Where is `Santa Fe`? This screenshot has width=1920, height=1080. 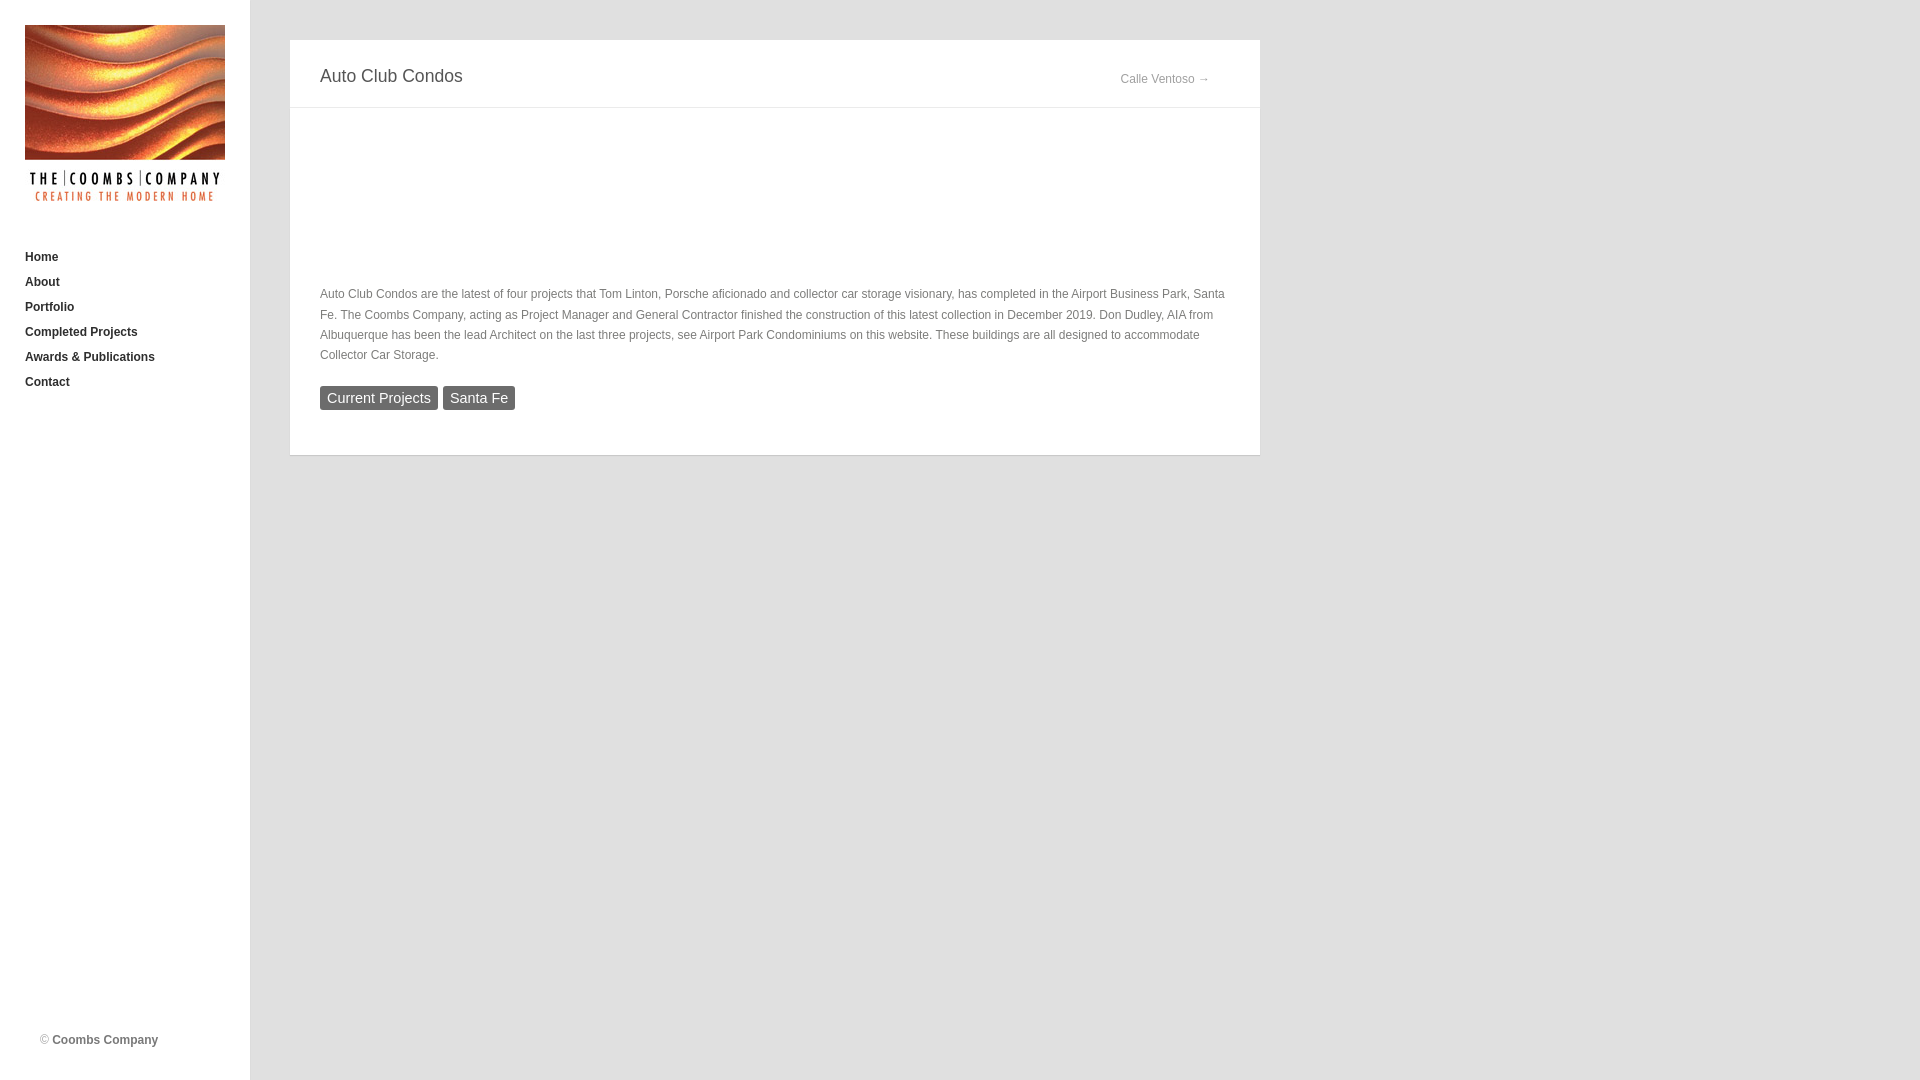 Santa Fe is located at coordinates (478, 398).